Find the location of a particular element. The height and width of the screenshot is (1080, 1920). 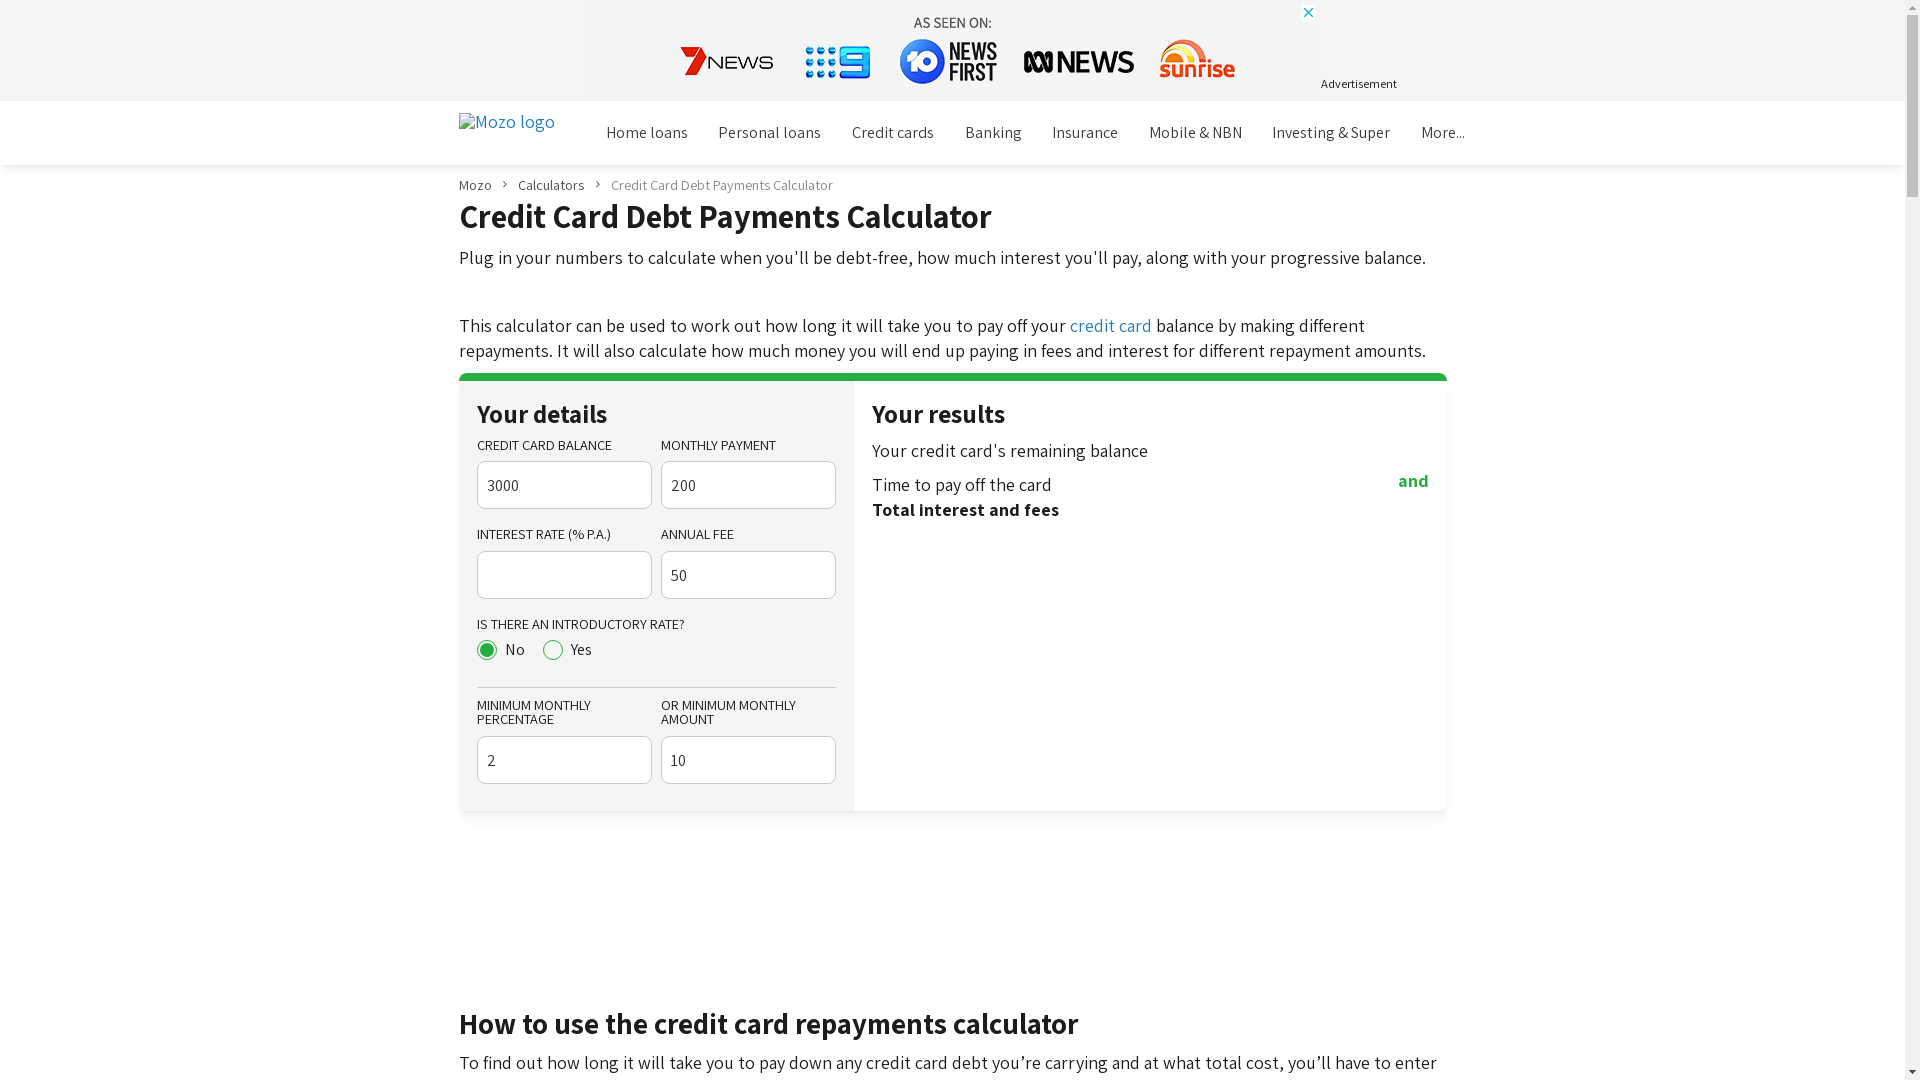

Credit cards is located at coordinates (892, 134).